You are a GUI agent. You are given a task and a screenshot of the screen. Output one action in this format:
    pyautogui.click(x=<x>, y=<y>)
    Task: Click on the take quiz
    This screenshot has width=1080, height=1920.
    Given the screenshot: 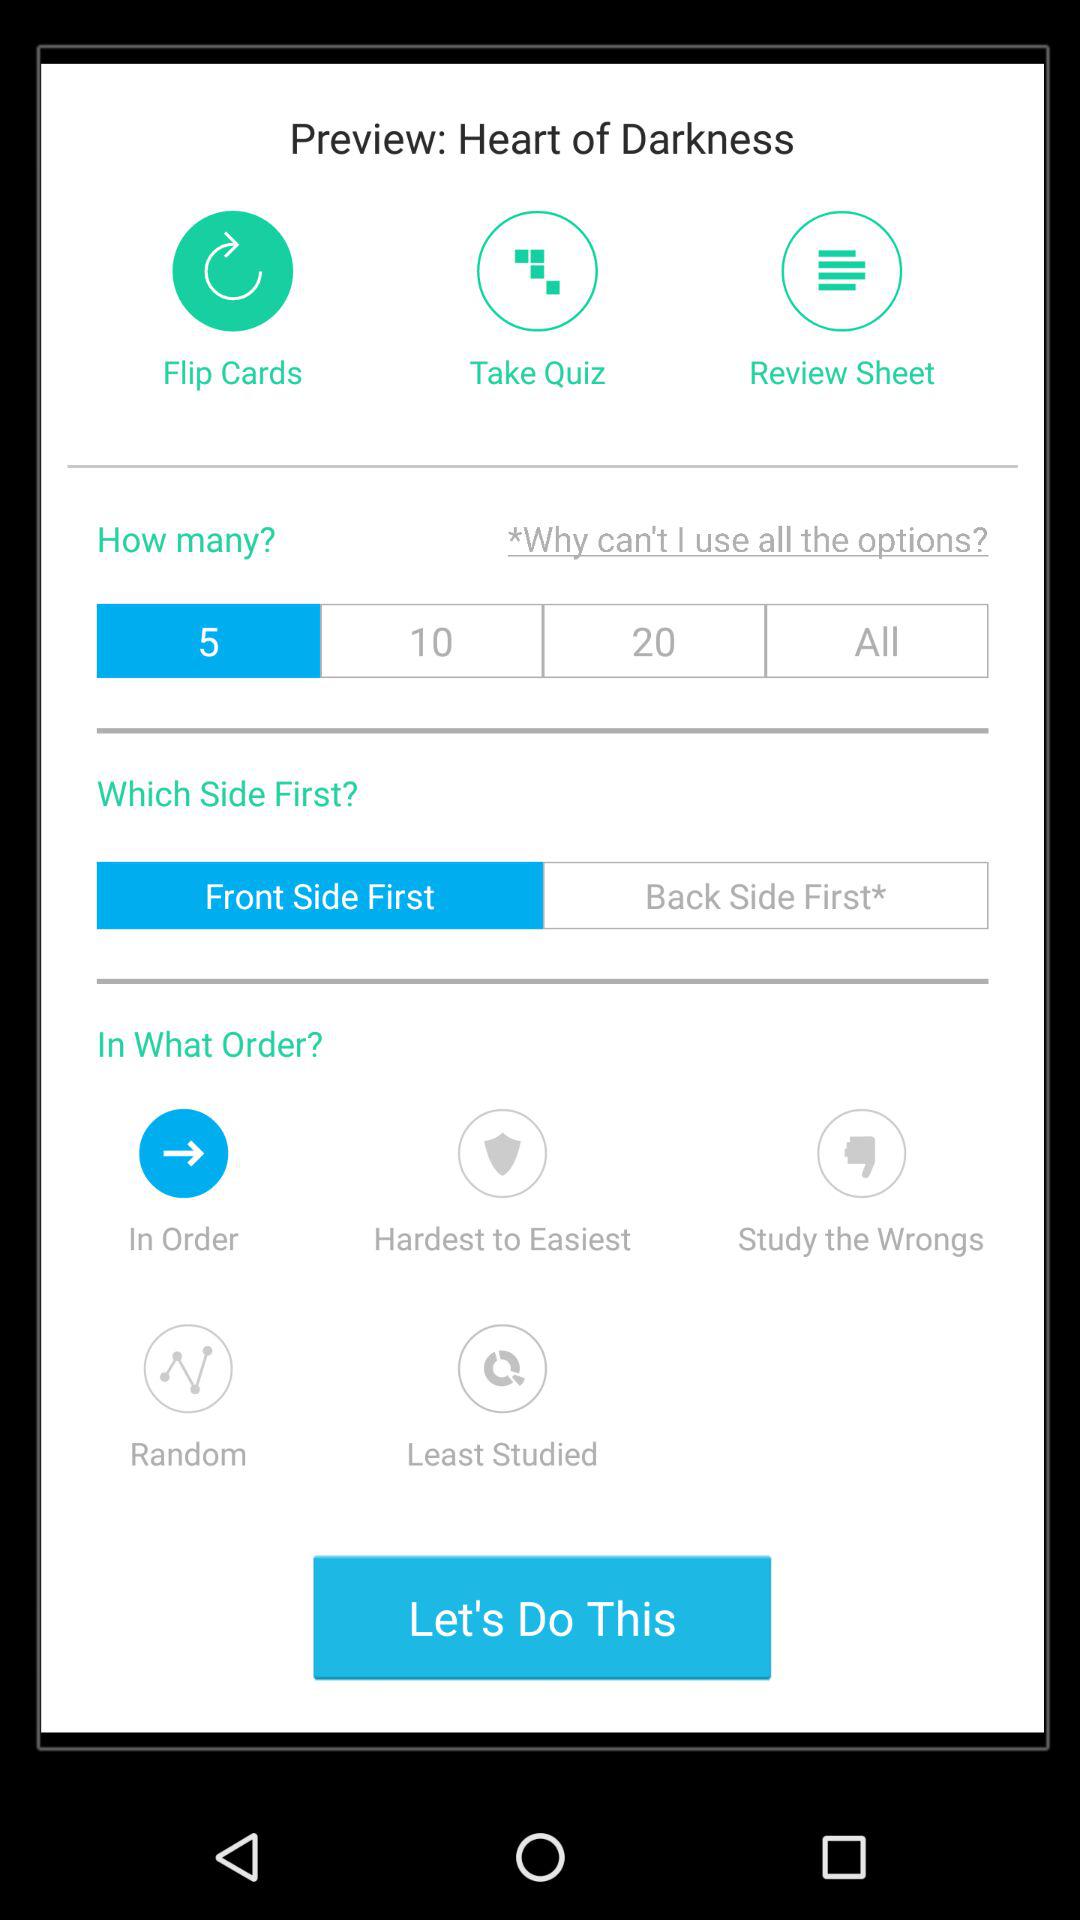 What is the action you would take?
    pyautogui.click(x=537, y=270)
    